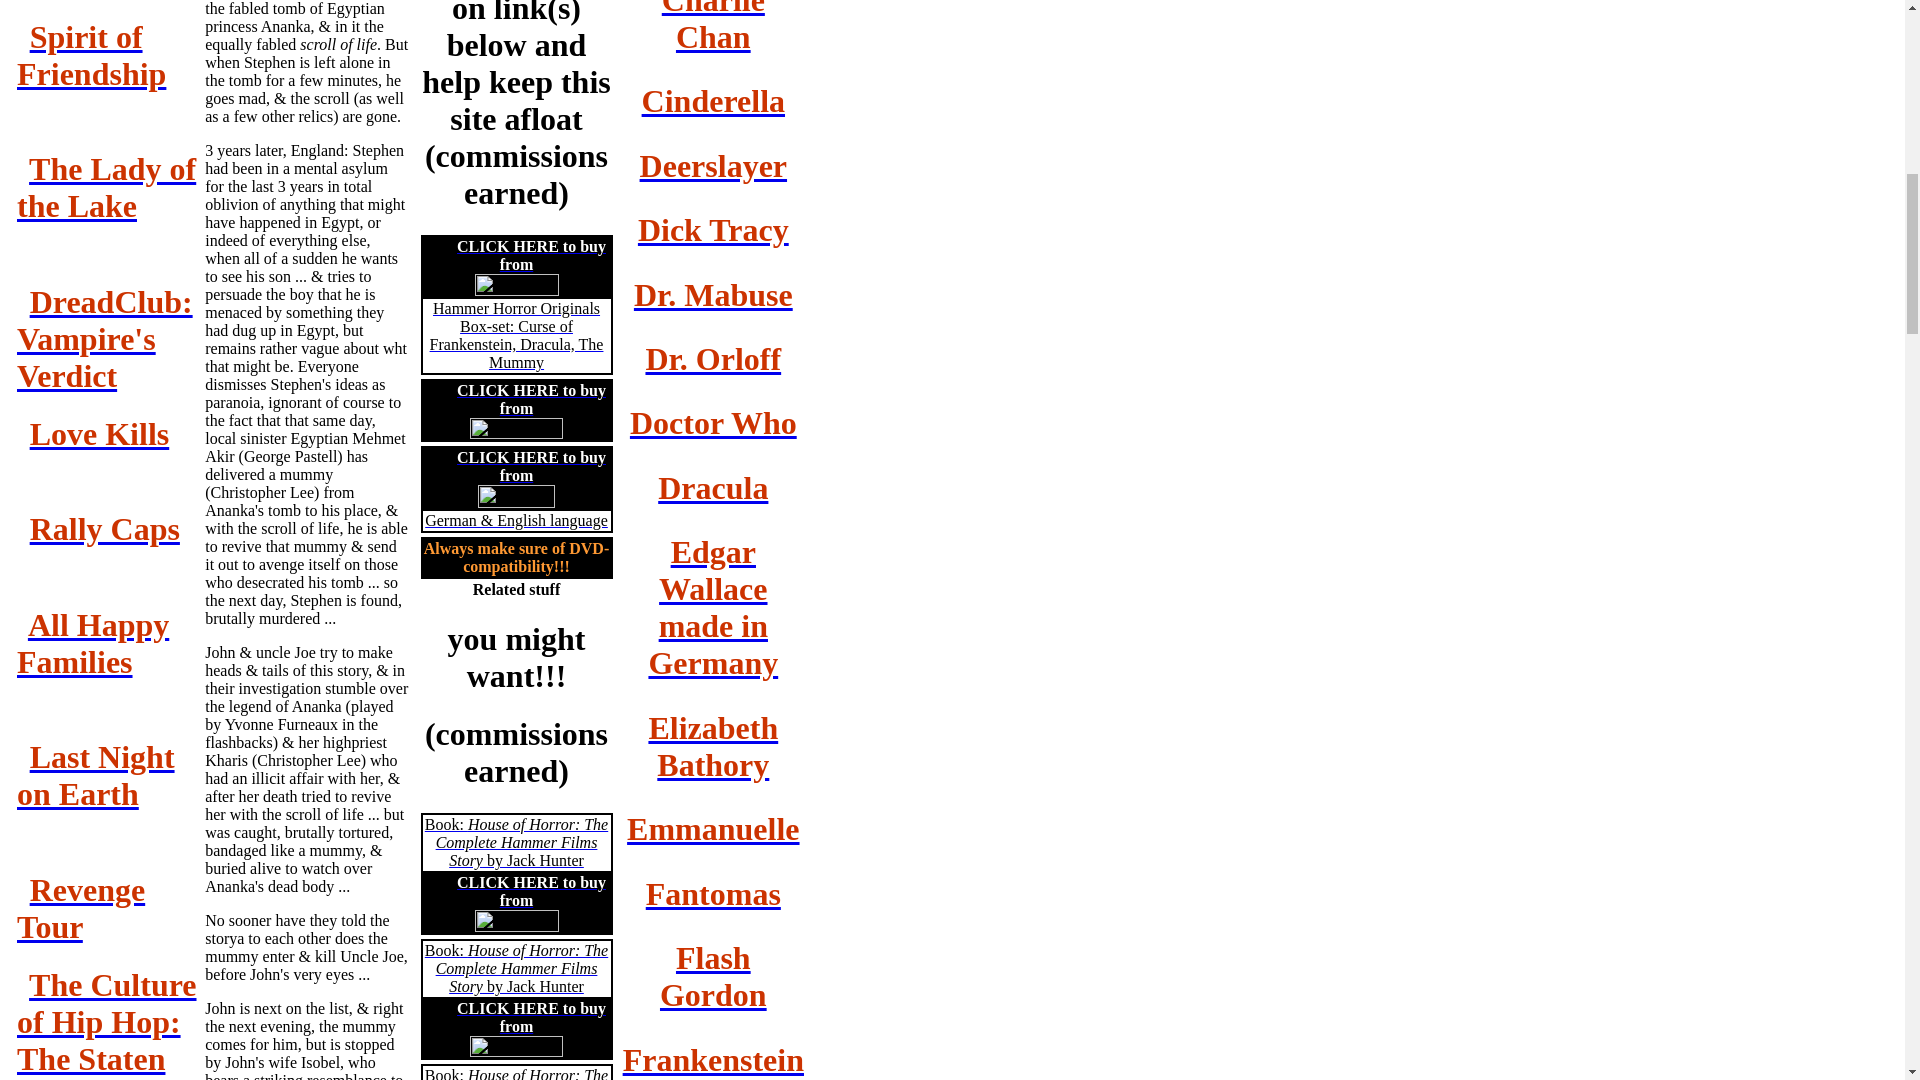 The height and width of the screenshot is (1080, 1920). Describe the element at coordinates (96, 775) in the screenshot. I see `Last Night on Earth` at that location.